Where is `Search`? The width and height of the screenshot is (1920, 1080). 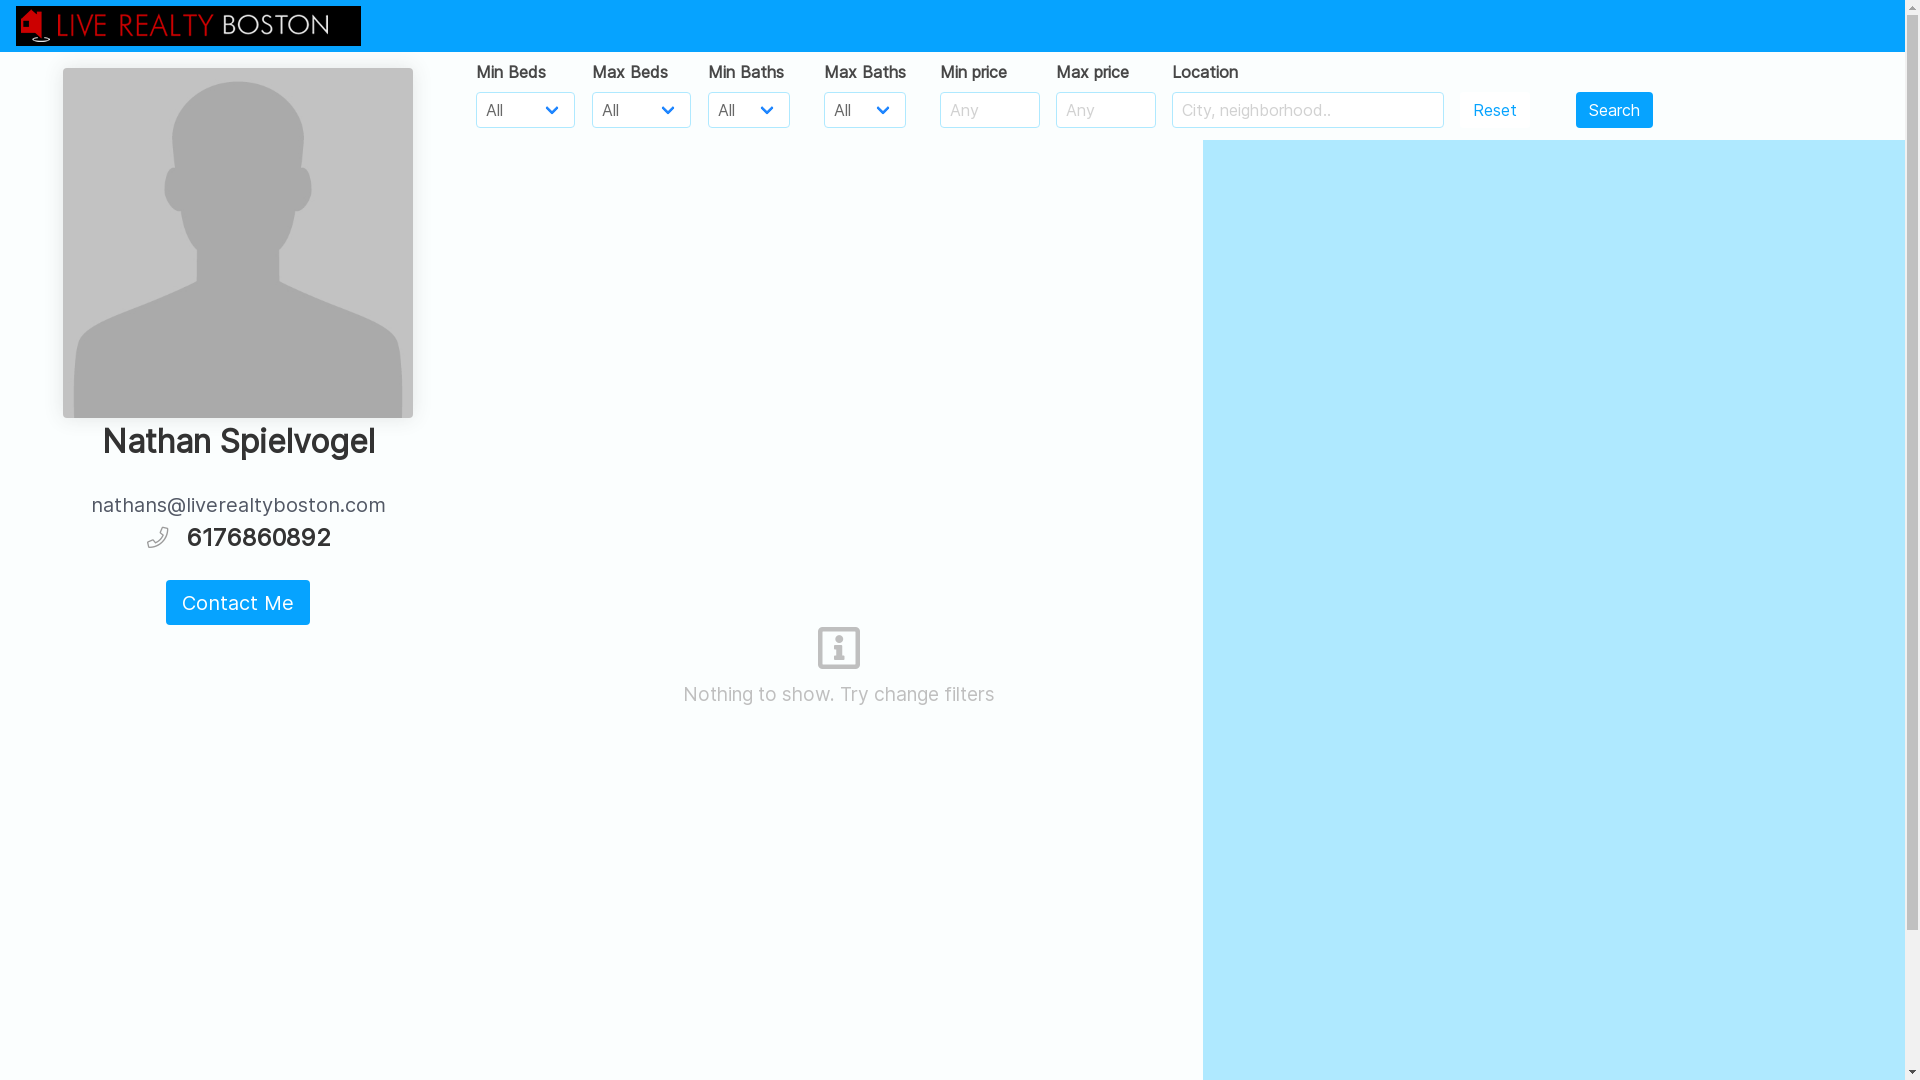 Search is located at coordinates (1614, 110).